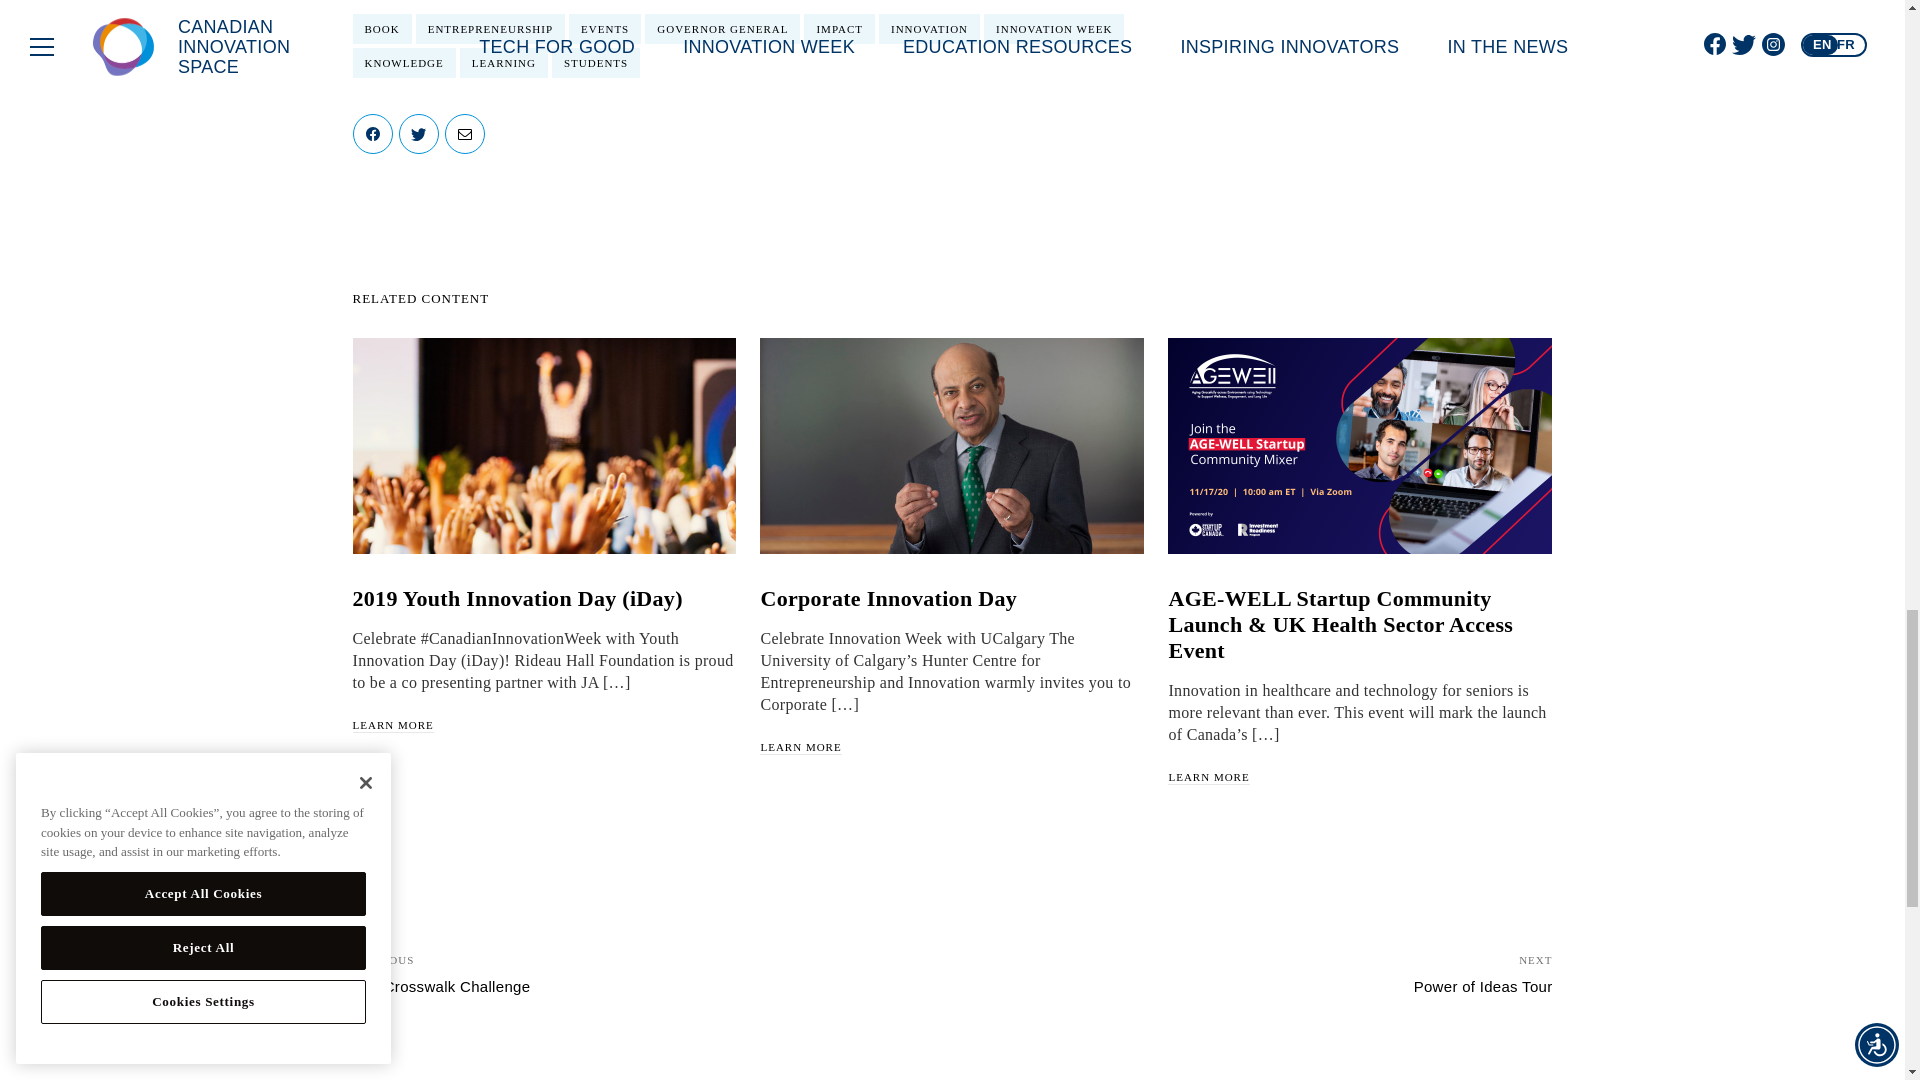  I want to click on INNOVATION WEEK, so click(1053, 29).